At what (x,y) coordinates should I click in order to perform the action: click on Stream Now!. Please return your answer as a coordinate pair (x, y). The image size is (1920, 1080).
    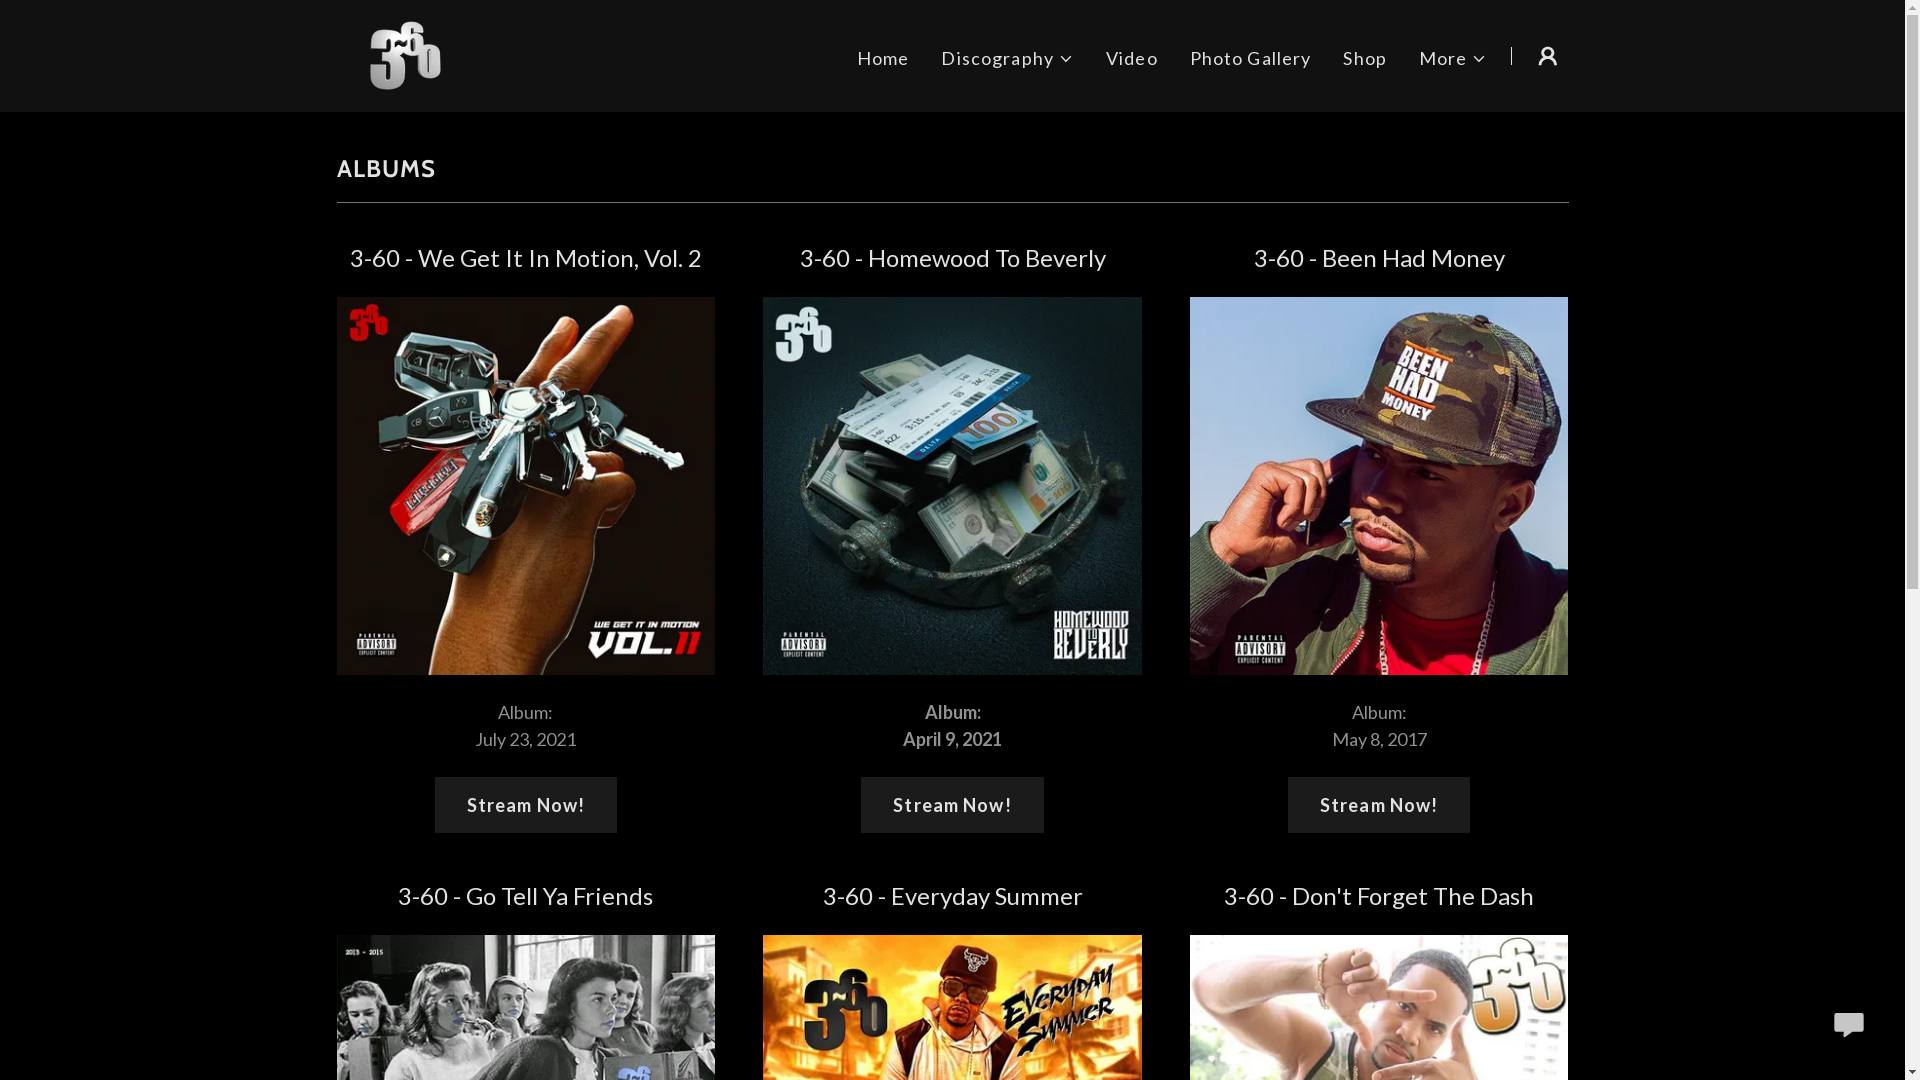
    Looking at the image, I should click on (526, 805).